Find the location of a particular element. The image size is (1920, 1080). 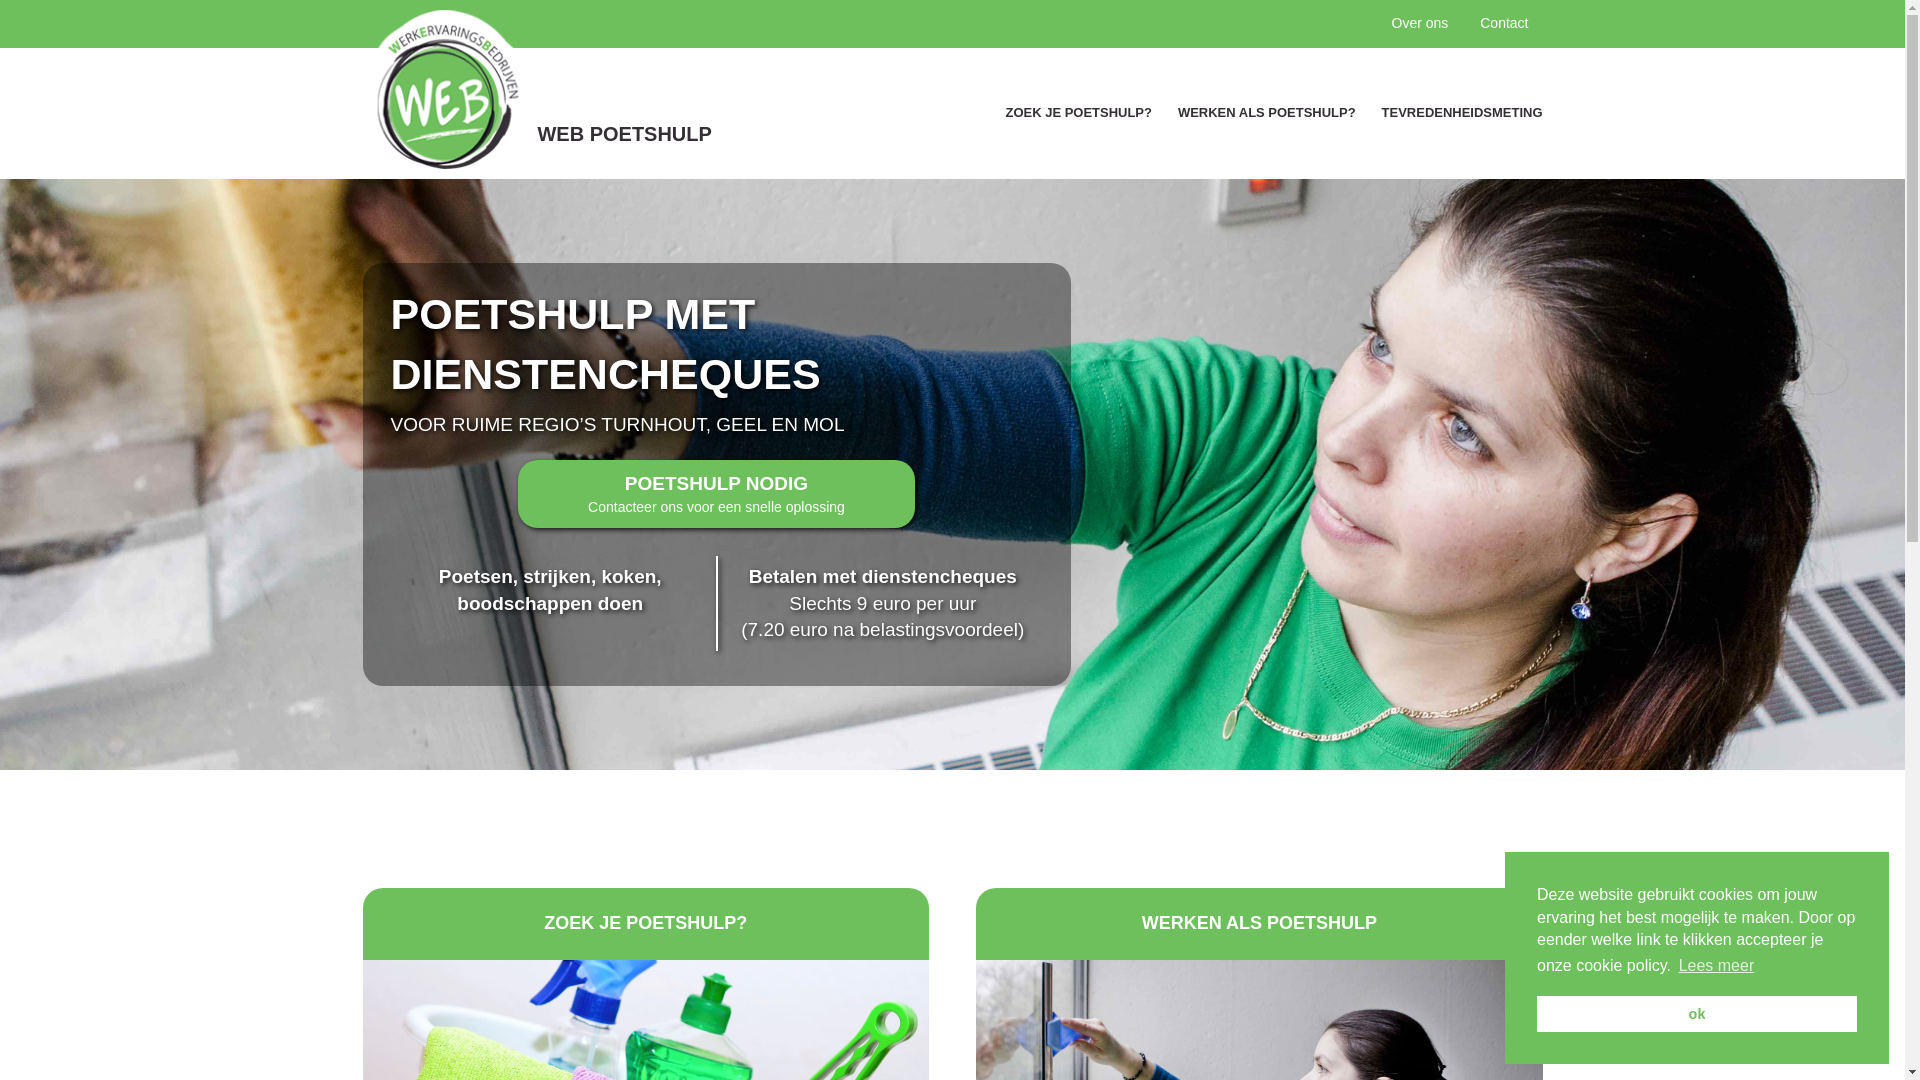

WEB POETSHULP is located at coordinates (587, 94).